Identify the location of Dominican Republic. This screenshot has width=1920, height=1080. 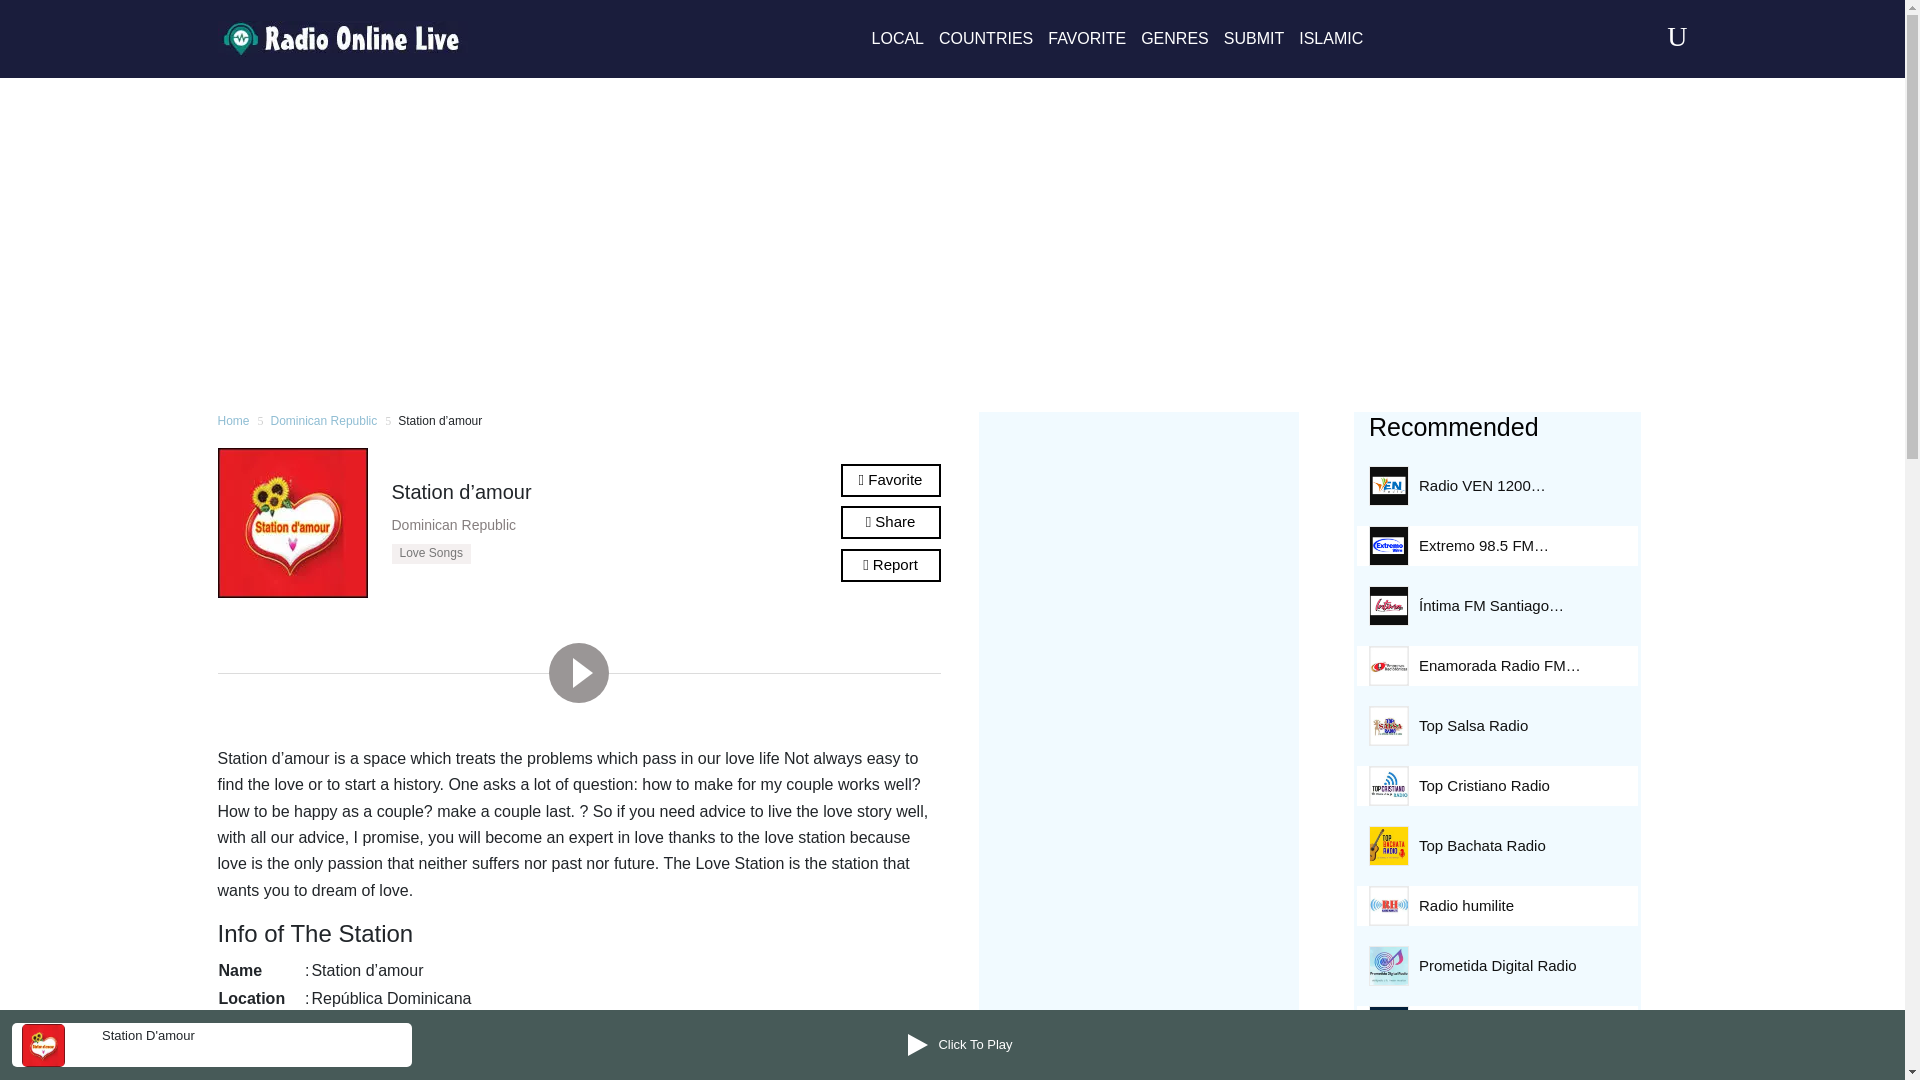
(324, 422).